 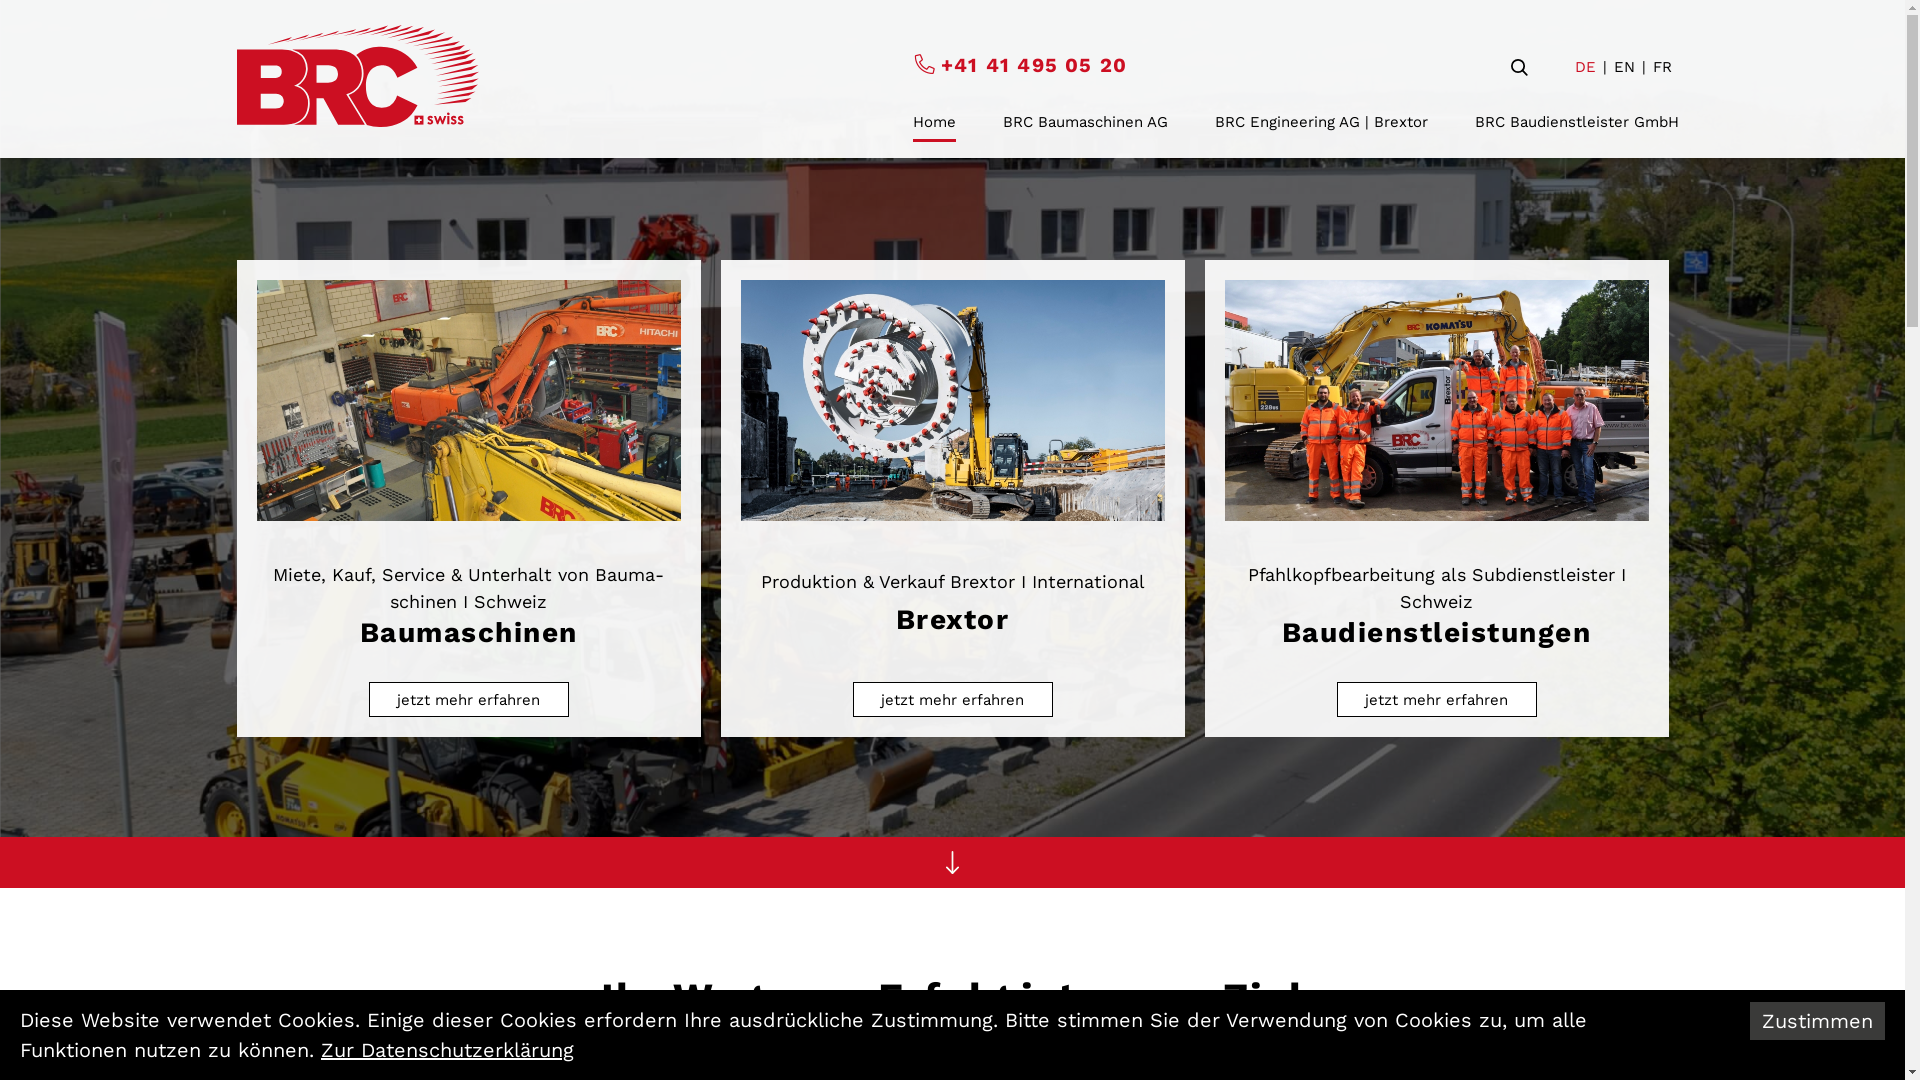 What do you see at coordinates (934, 122) in the screenshot?
I see `Home` at bounding box center [934, 122].